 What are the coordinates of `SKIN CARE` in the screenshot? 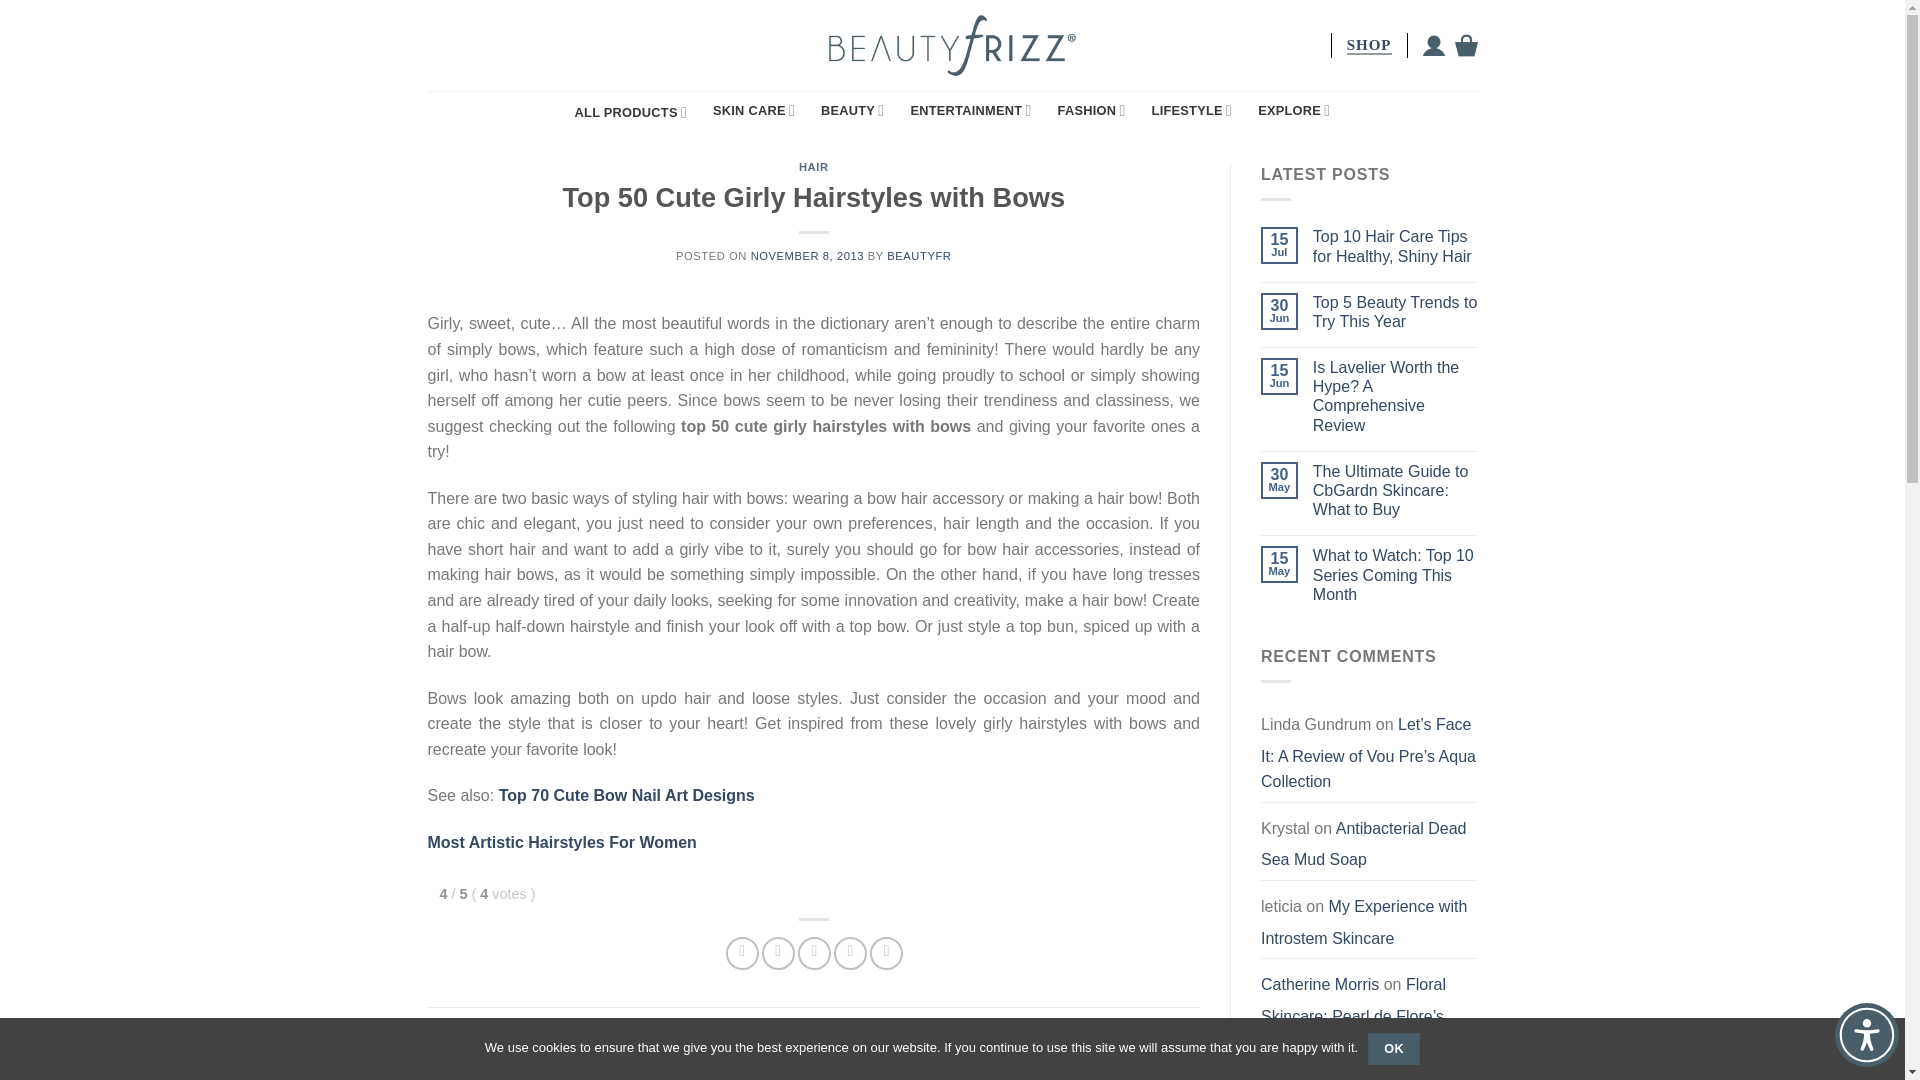 It's located at (753, 110).